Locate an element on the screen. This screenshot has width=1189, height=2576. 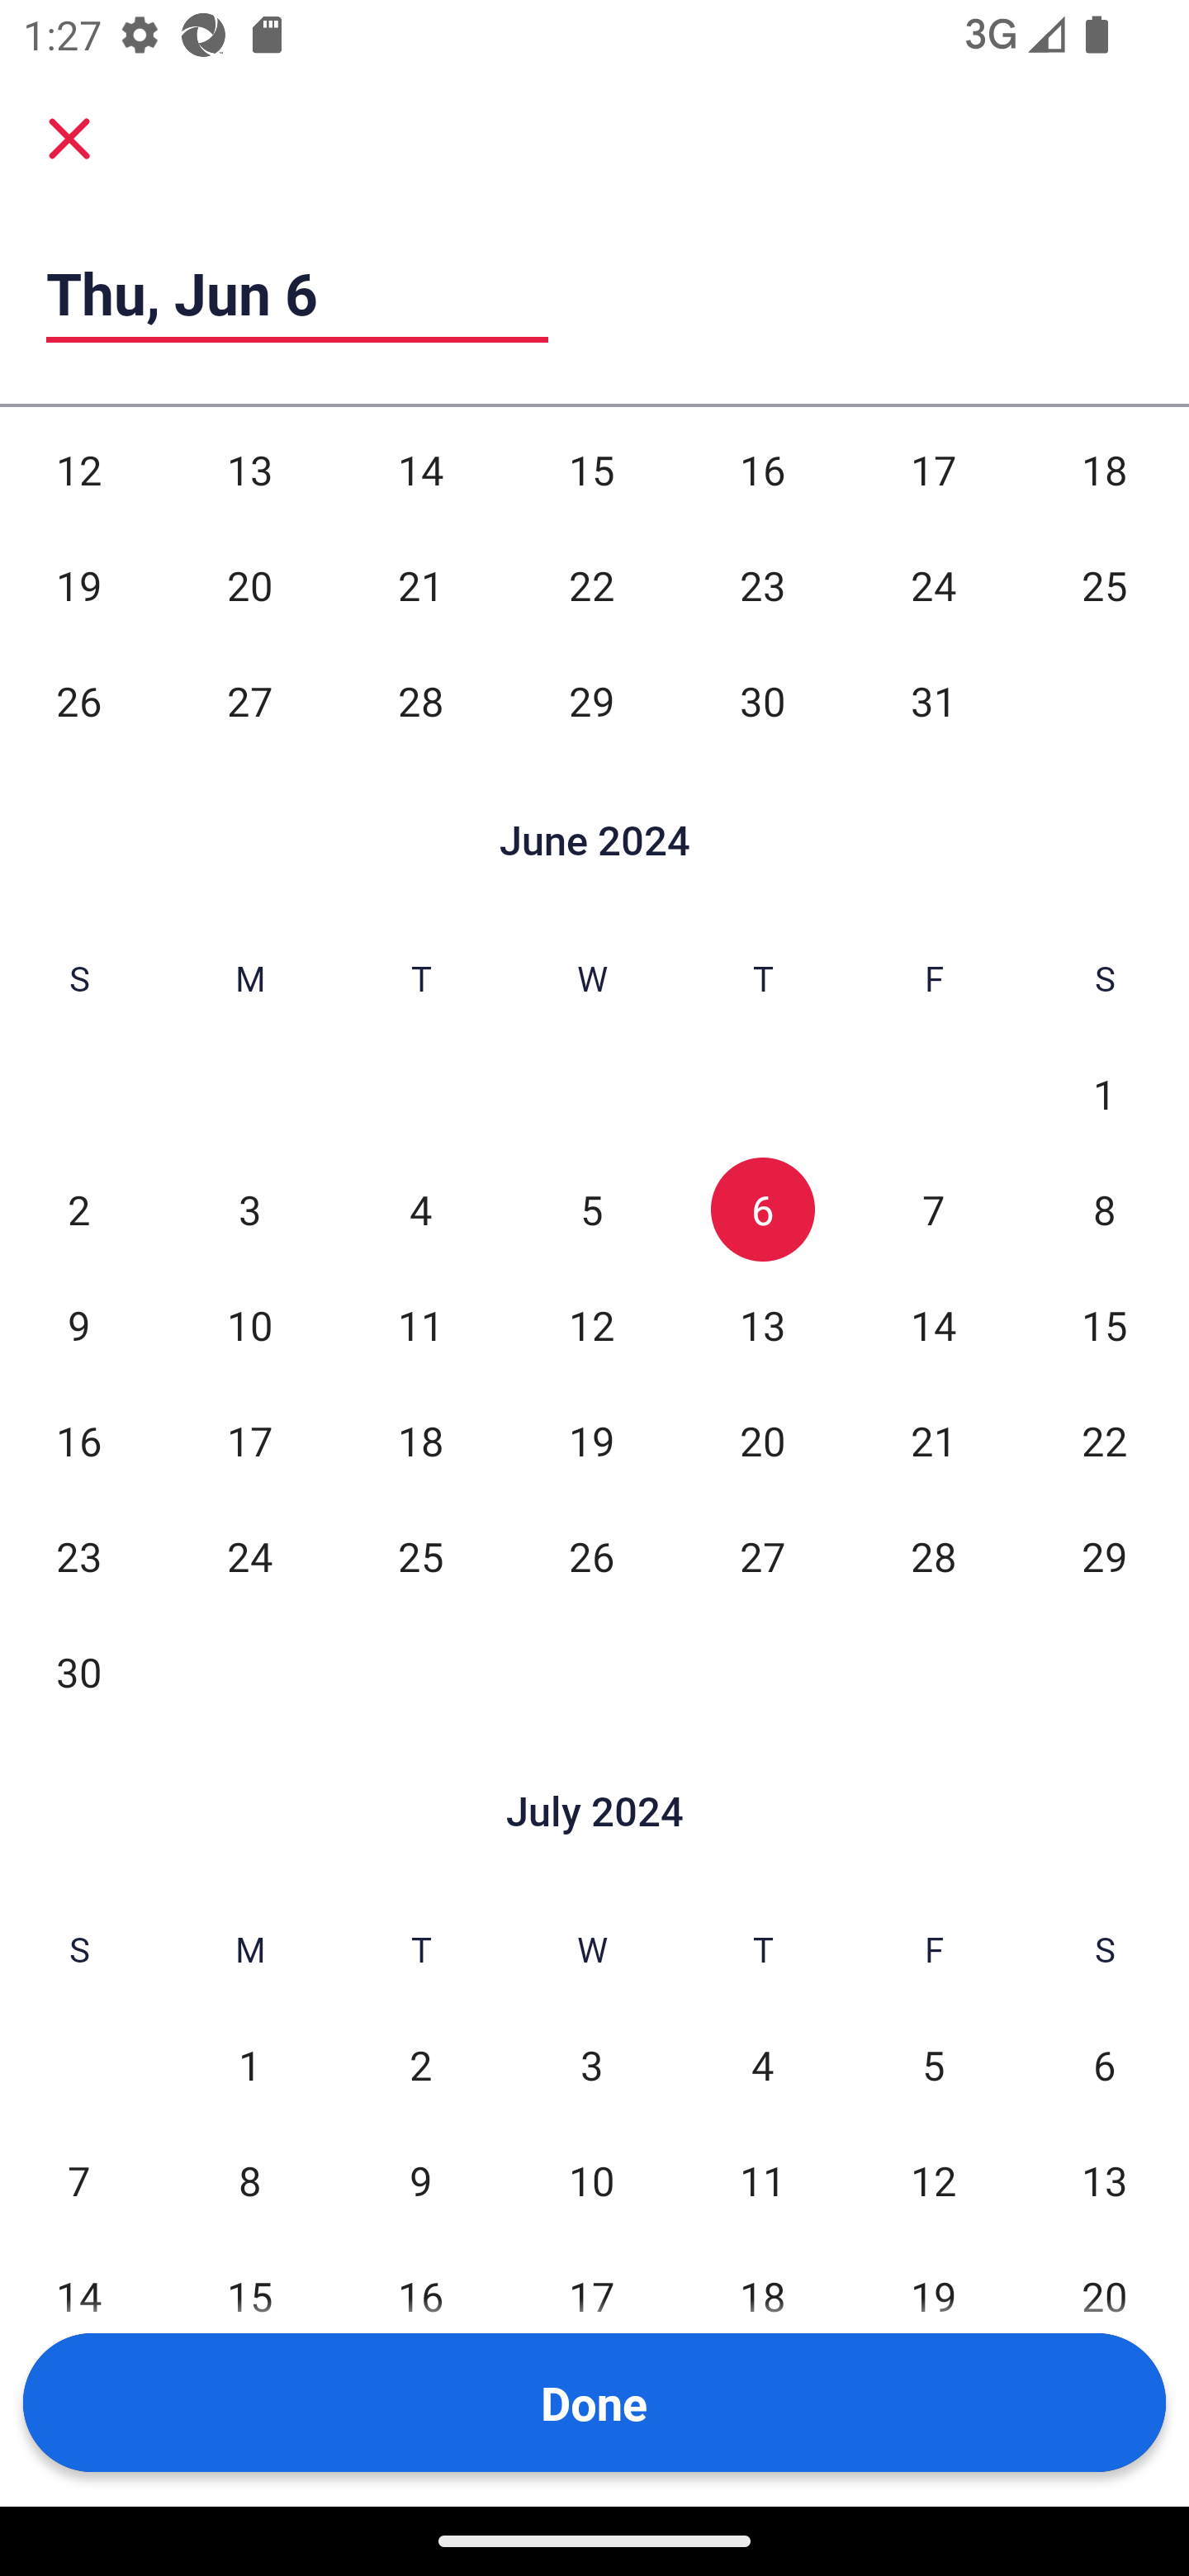
17 Mon, Jun 17, Not Selected is located at coordinates (249, 1441).